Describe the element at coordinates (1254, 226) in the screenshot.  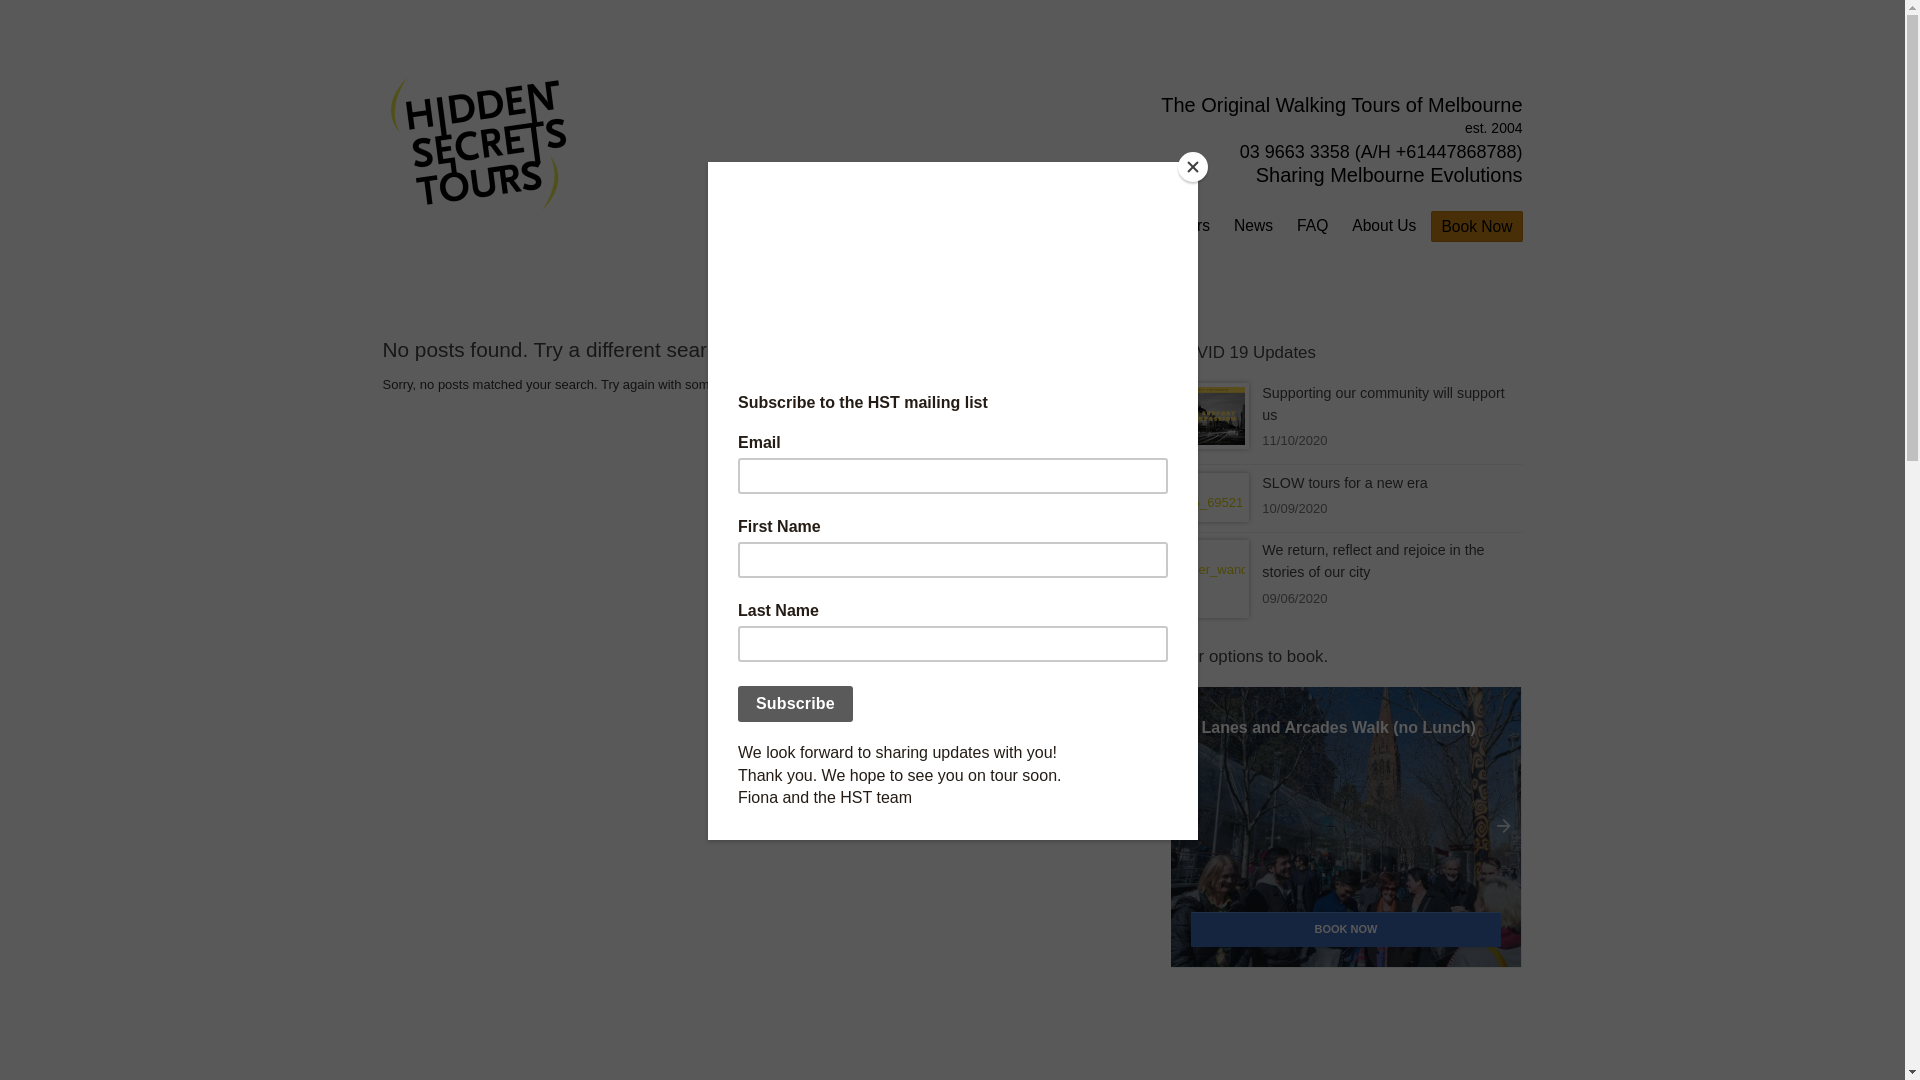
I see `News` at that location.